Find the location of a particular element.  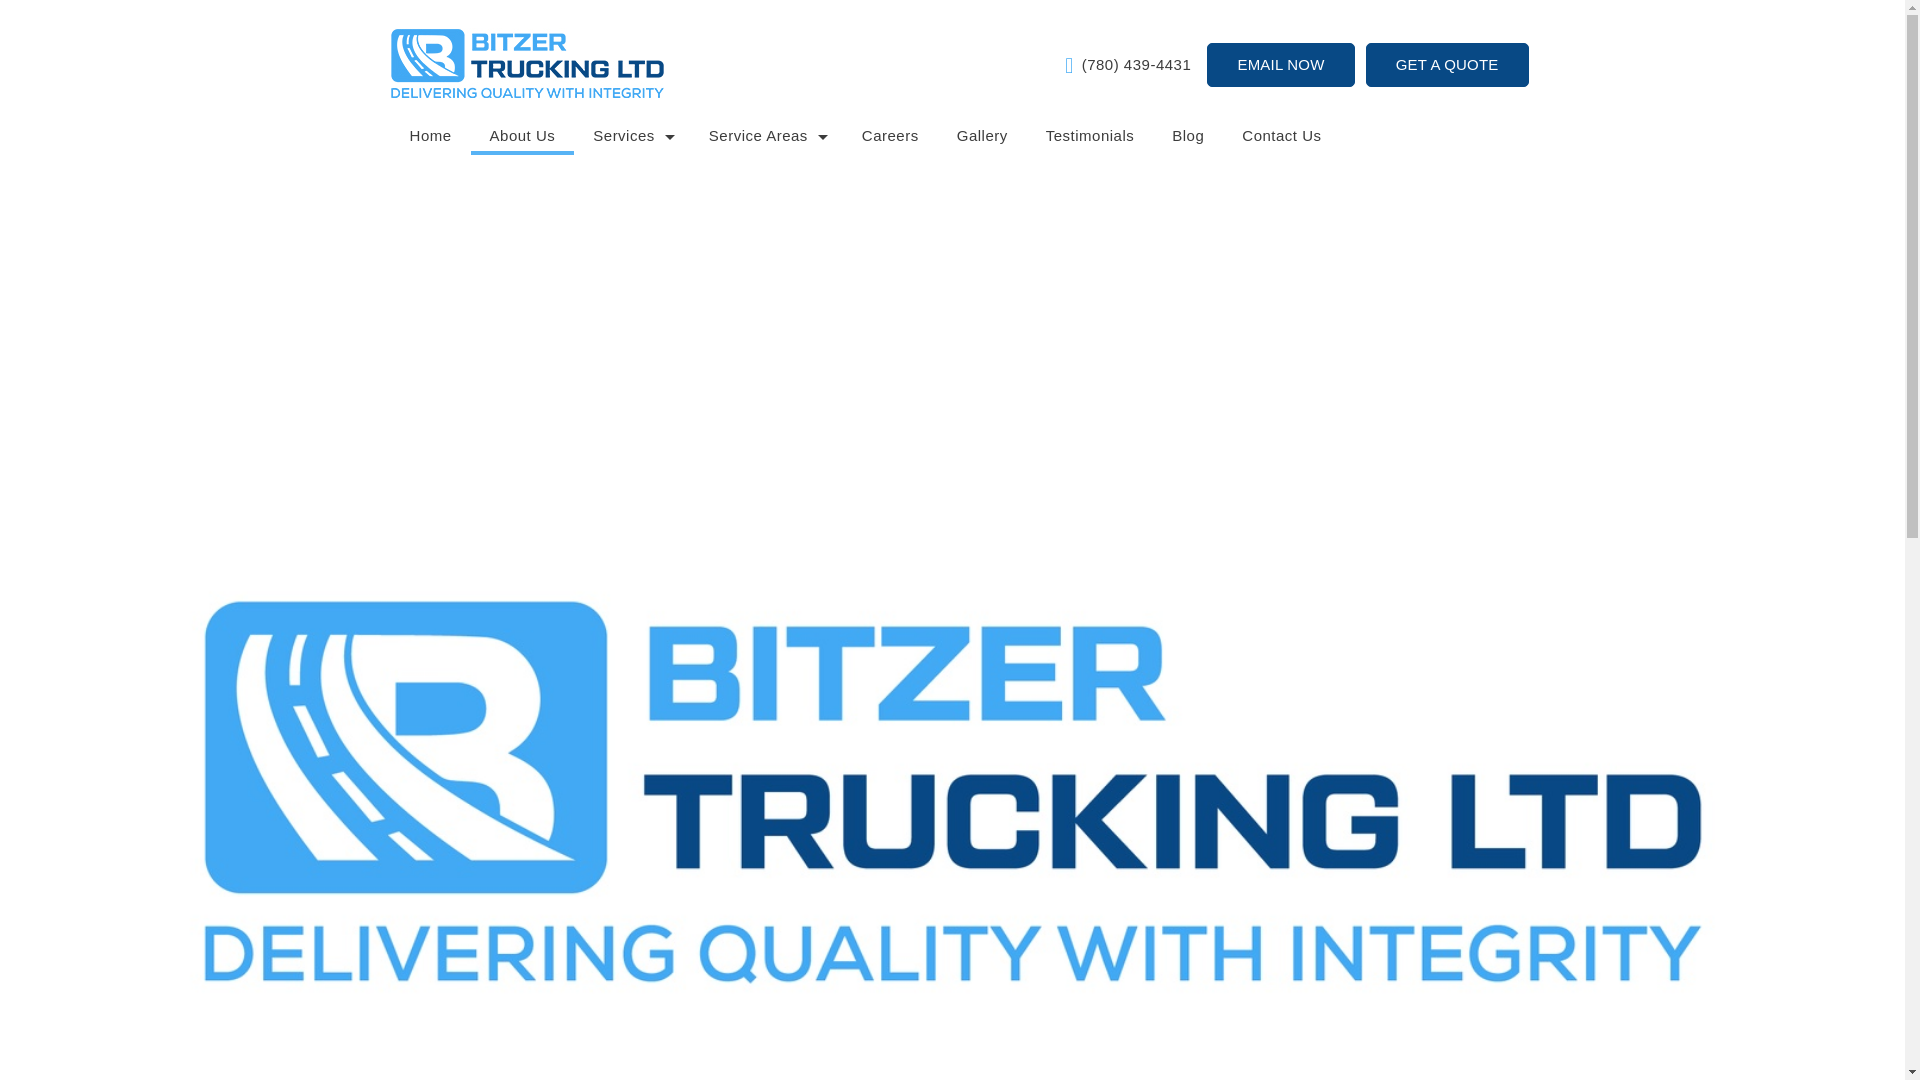

About Us is located at coordinates (522, 137).